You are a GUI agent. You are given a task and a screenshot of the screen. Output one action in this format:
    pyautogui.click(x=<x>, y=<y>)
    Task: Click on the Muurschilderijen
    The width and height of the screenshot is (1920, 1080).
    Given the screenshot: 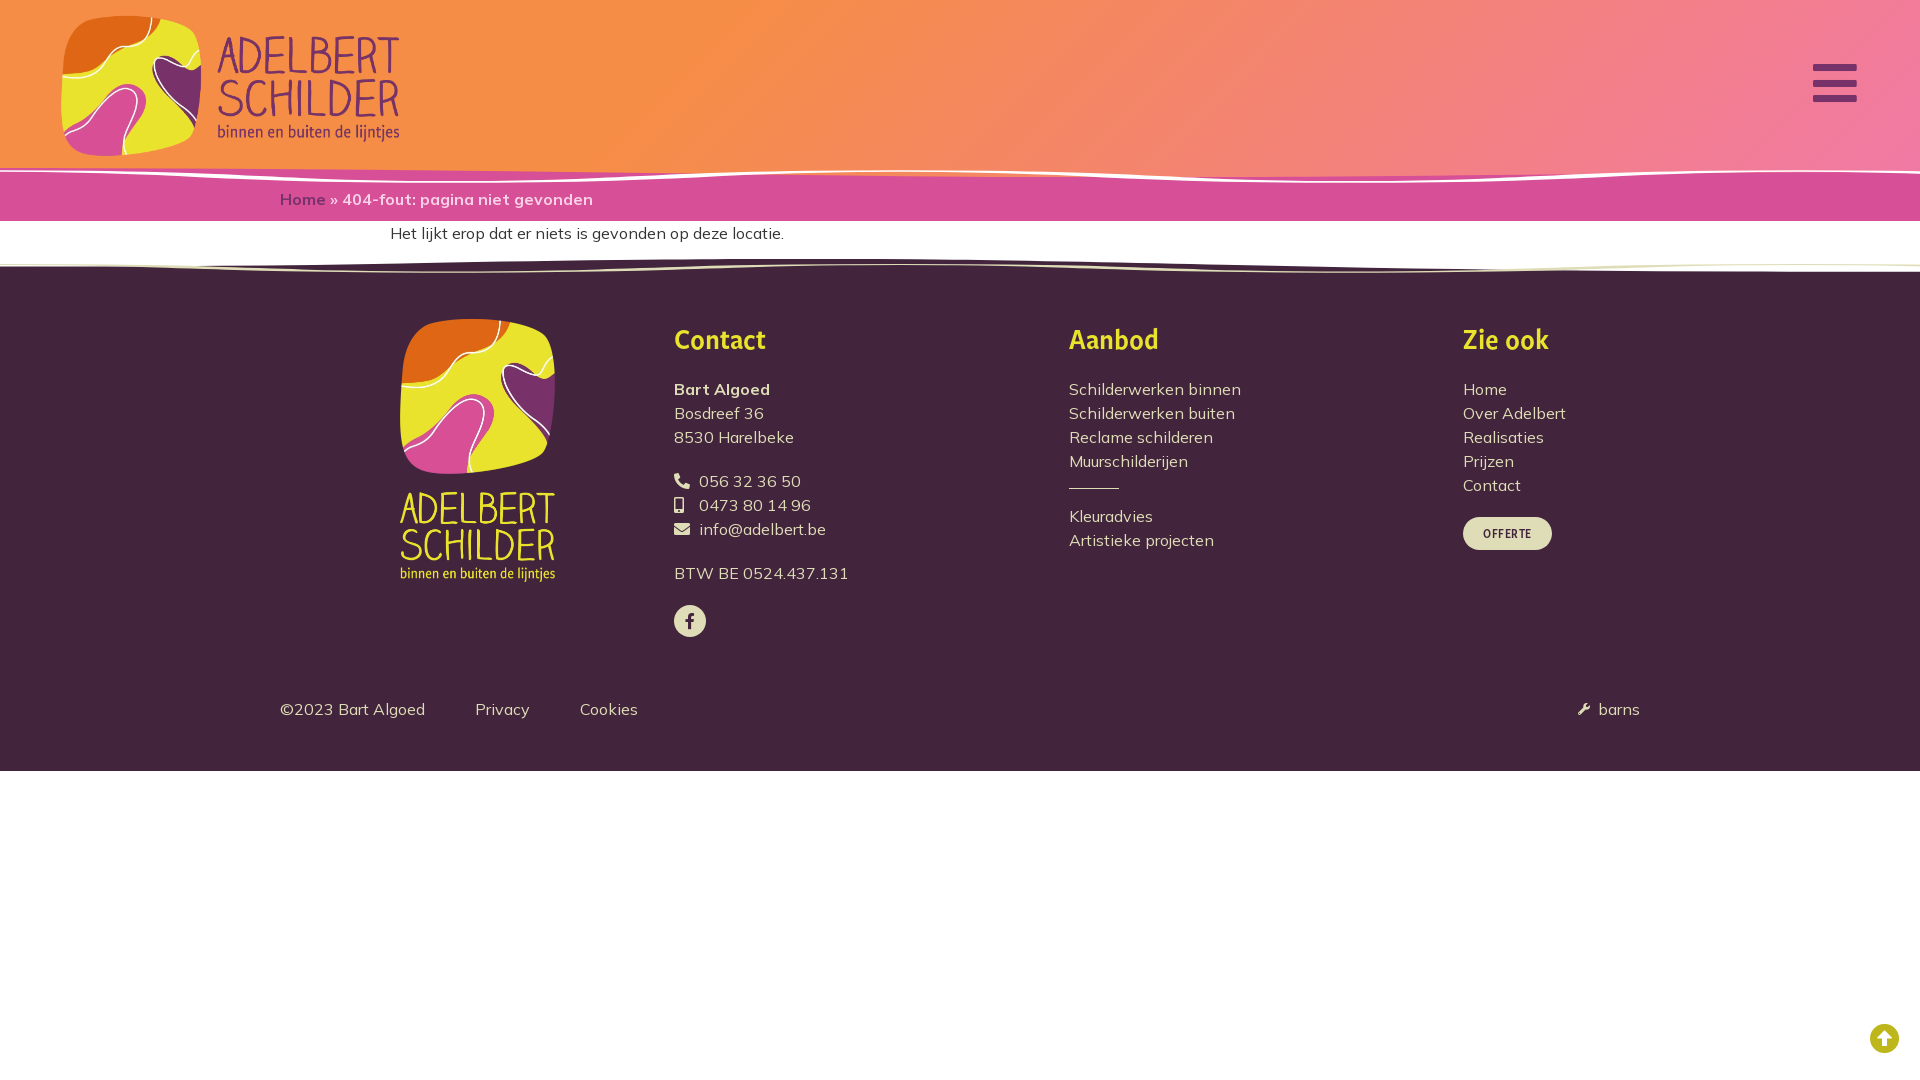 What is the action you would take?
    pyautogui.click(x=1266, y=461)
    